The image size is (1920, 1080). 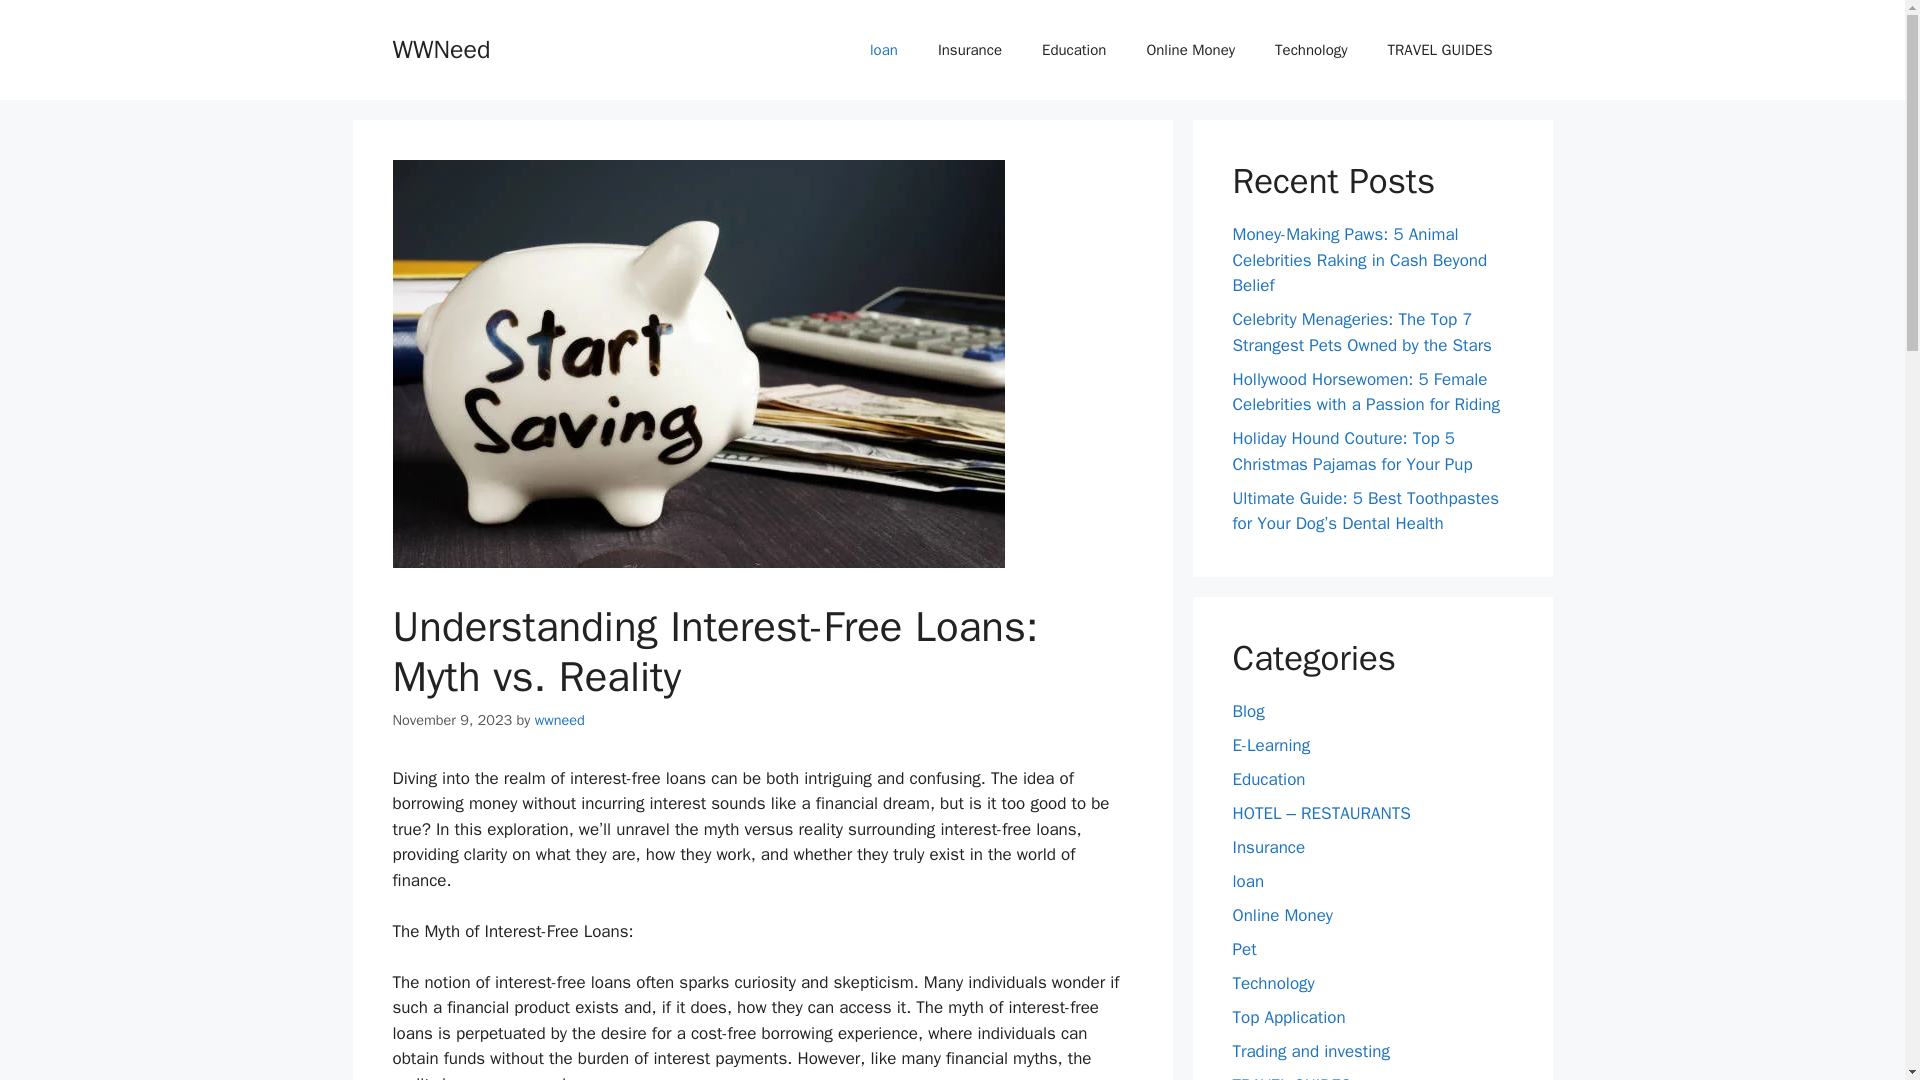 I want to click on Technology, so click(x=1272, y=982).